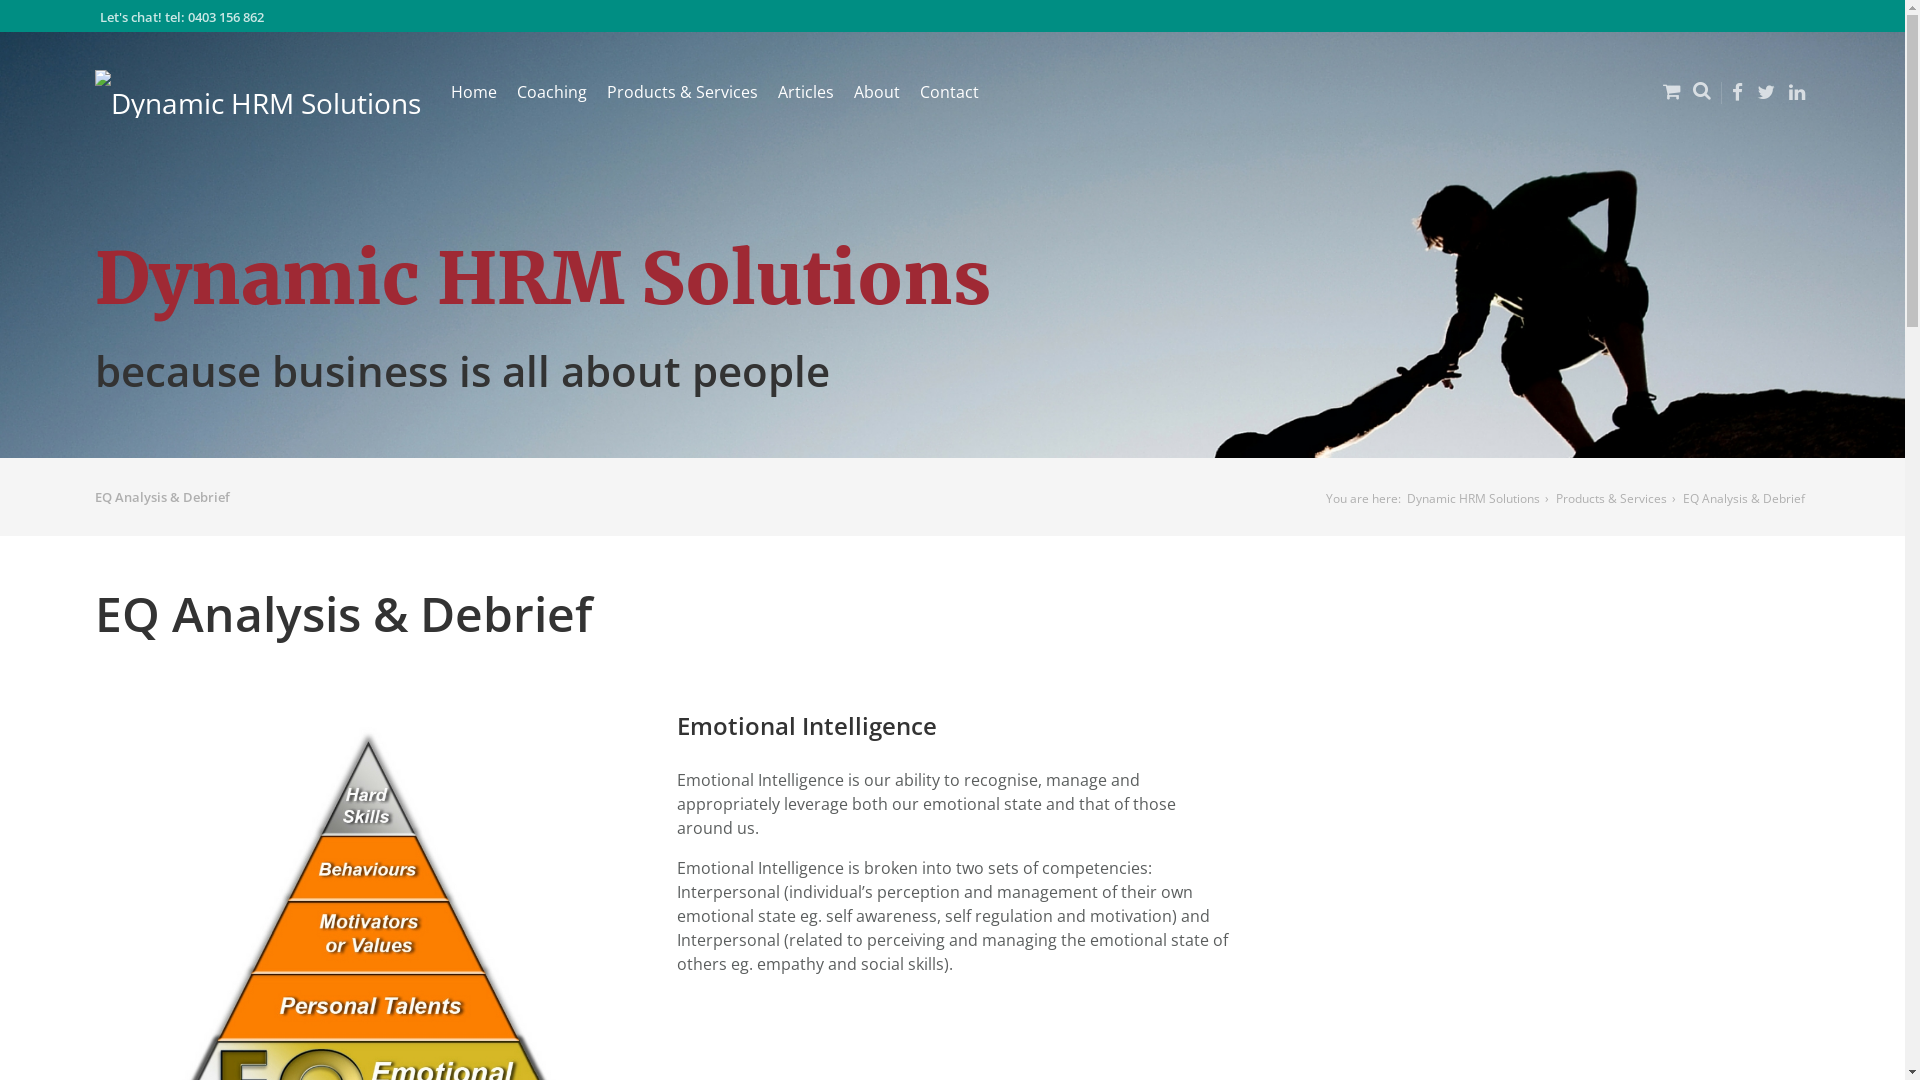  Describe the element at coordinates (552, 92) in the screenshot. I see `Coaching` at that location.